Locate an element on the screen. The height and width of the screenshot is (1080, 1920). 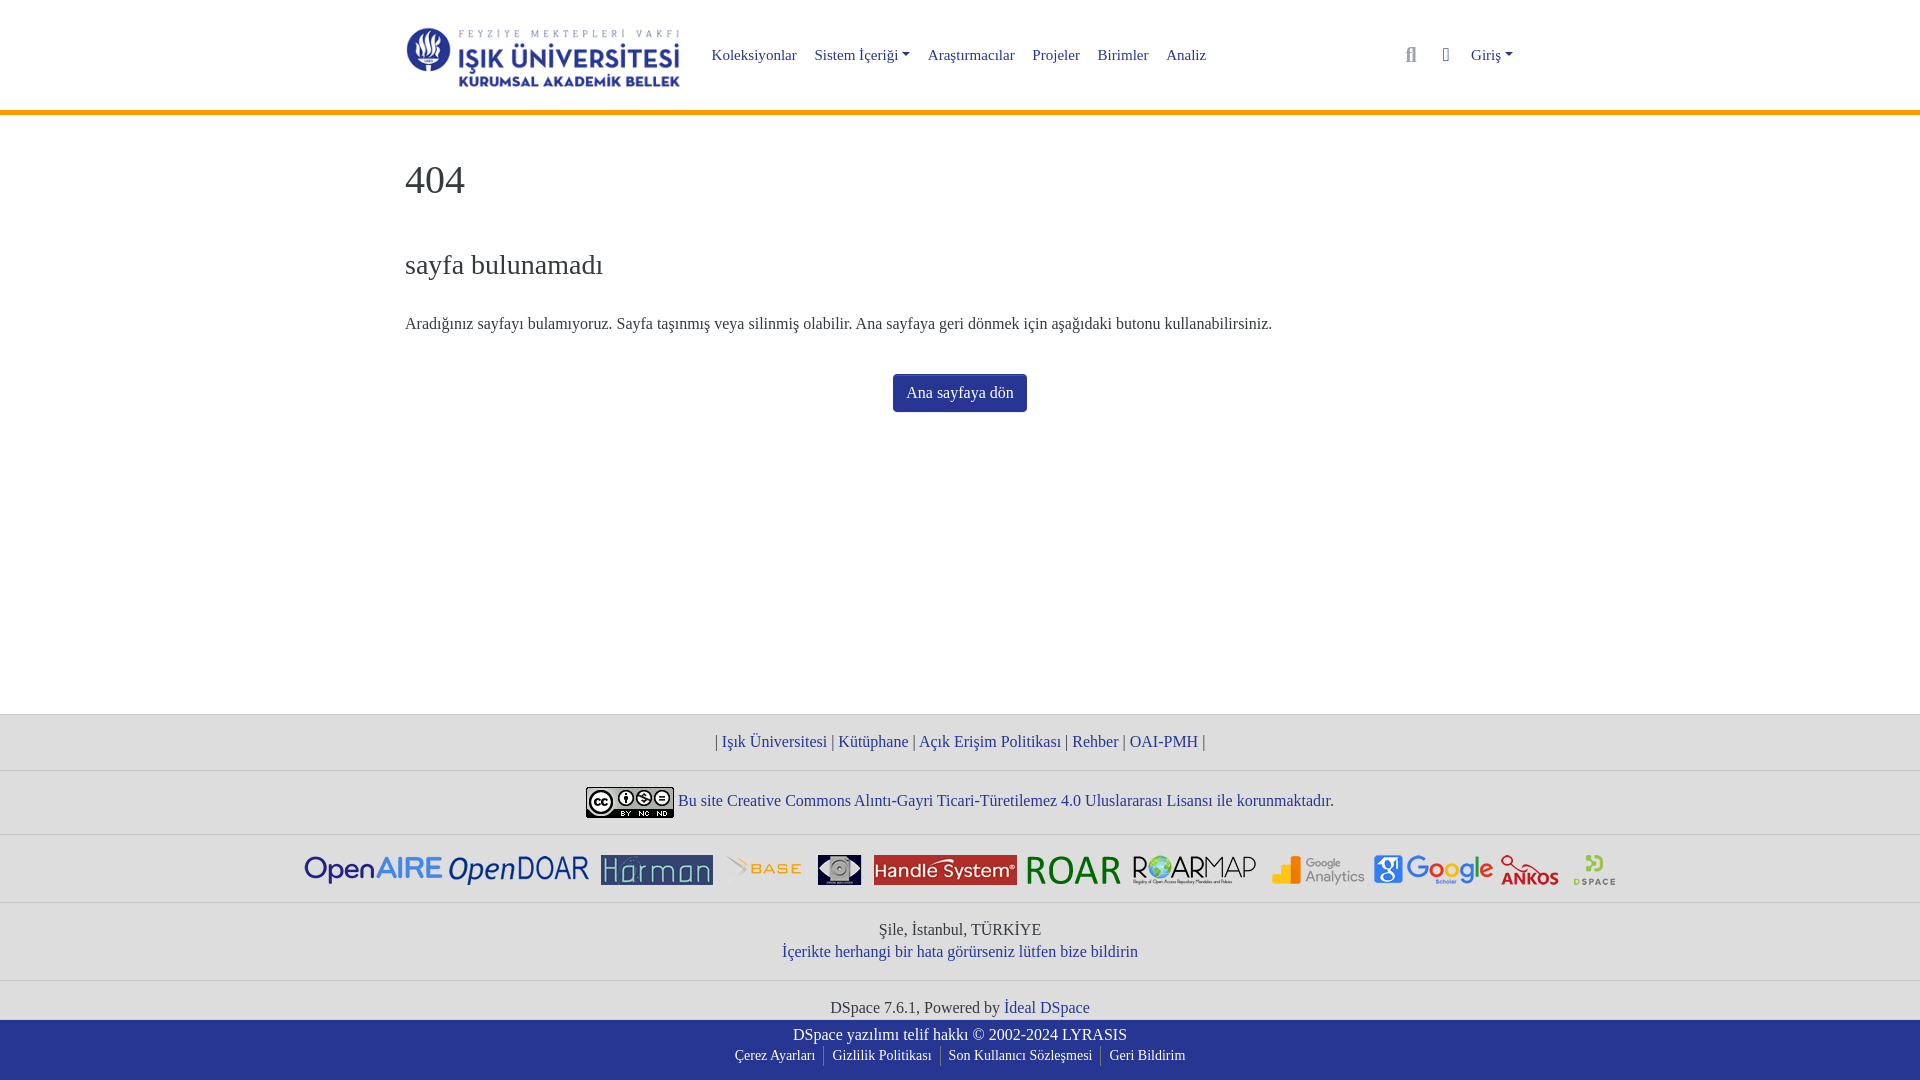
Analiz is located at coordinates (1186, 55).